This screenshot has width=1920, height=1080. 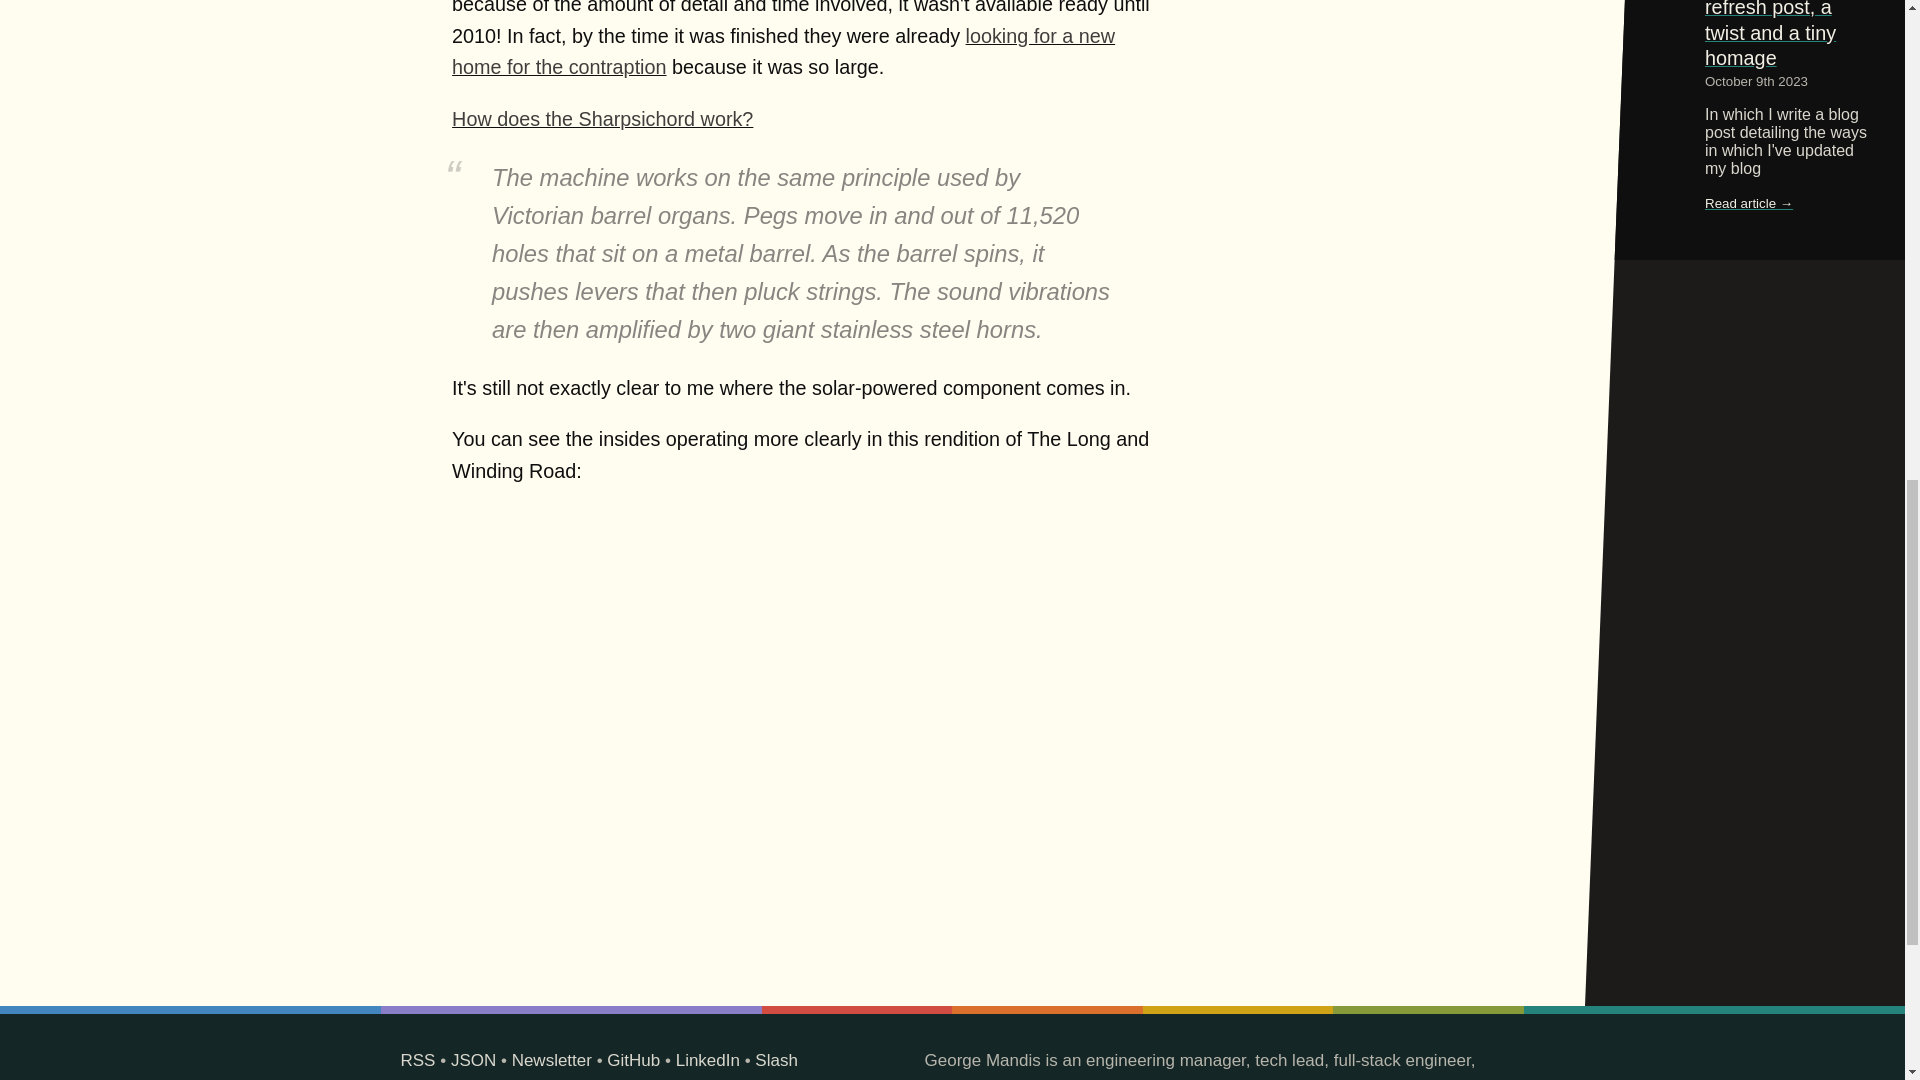 What do you see at coordinates (707, 1060) in the screenshot?
I see `LinkedIn` at bounding box center [707, 1060].